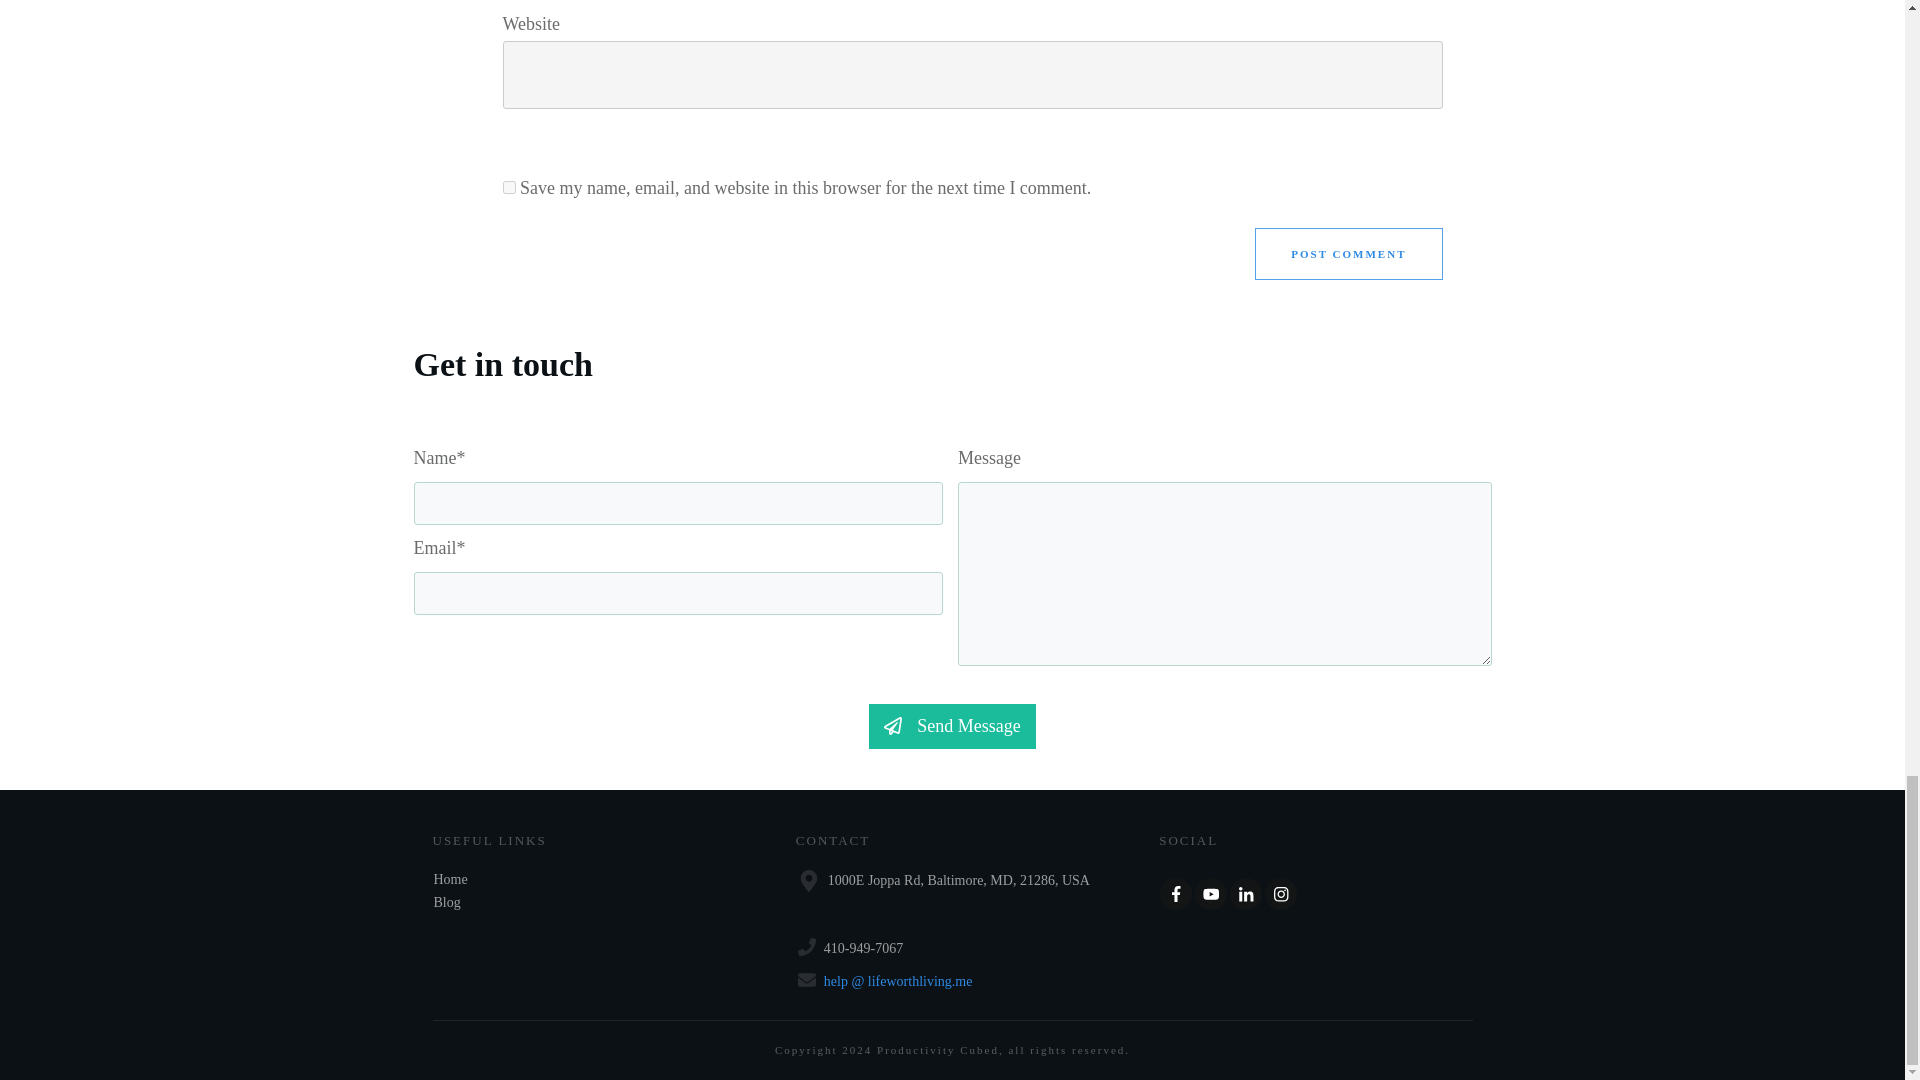 The width and height of the screenshot is (1920, 1080). I want to click on Home, so click(450, 878).